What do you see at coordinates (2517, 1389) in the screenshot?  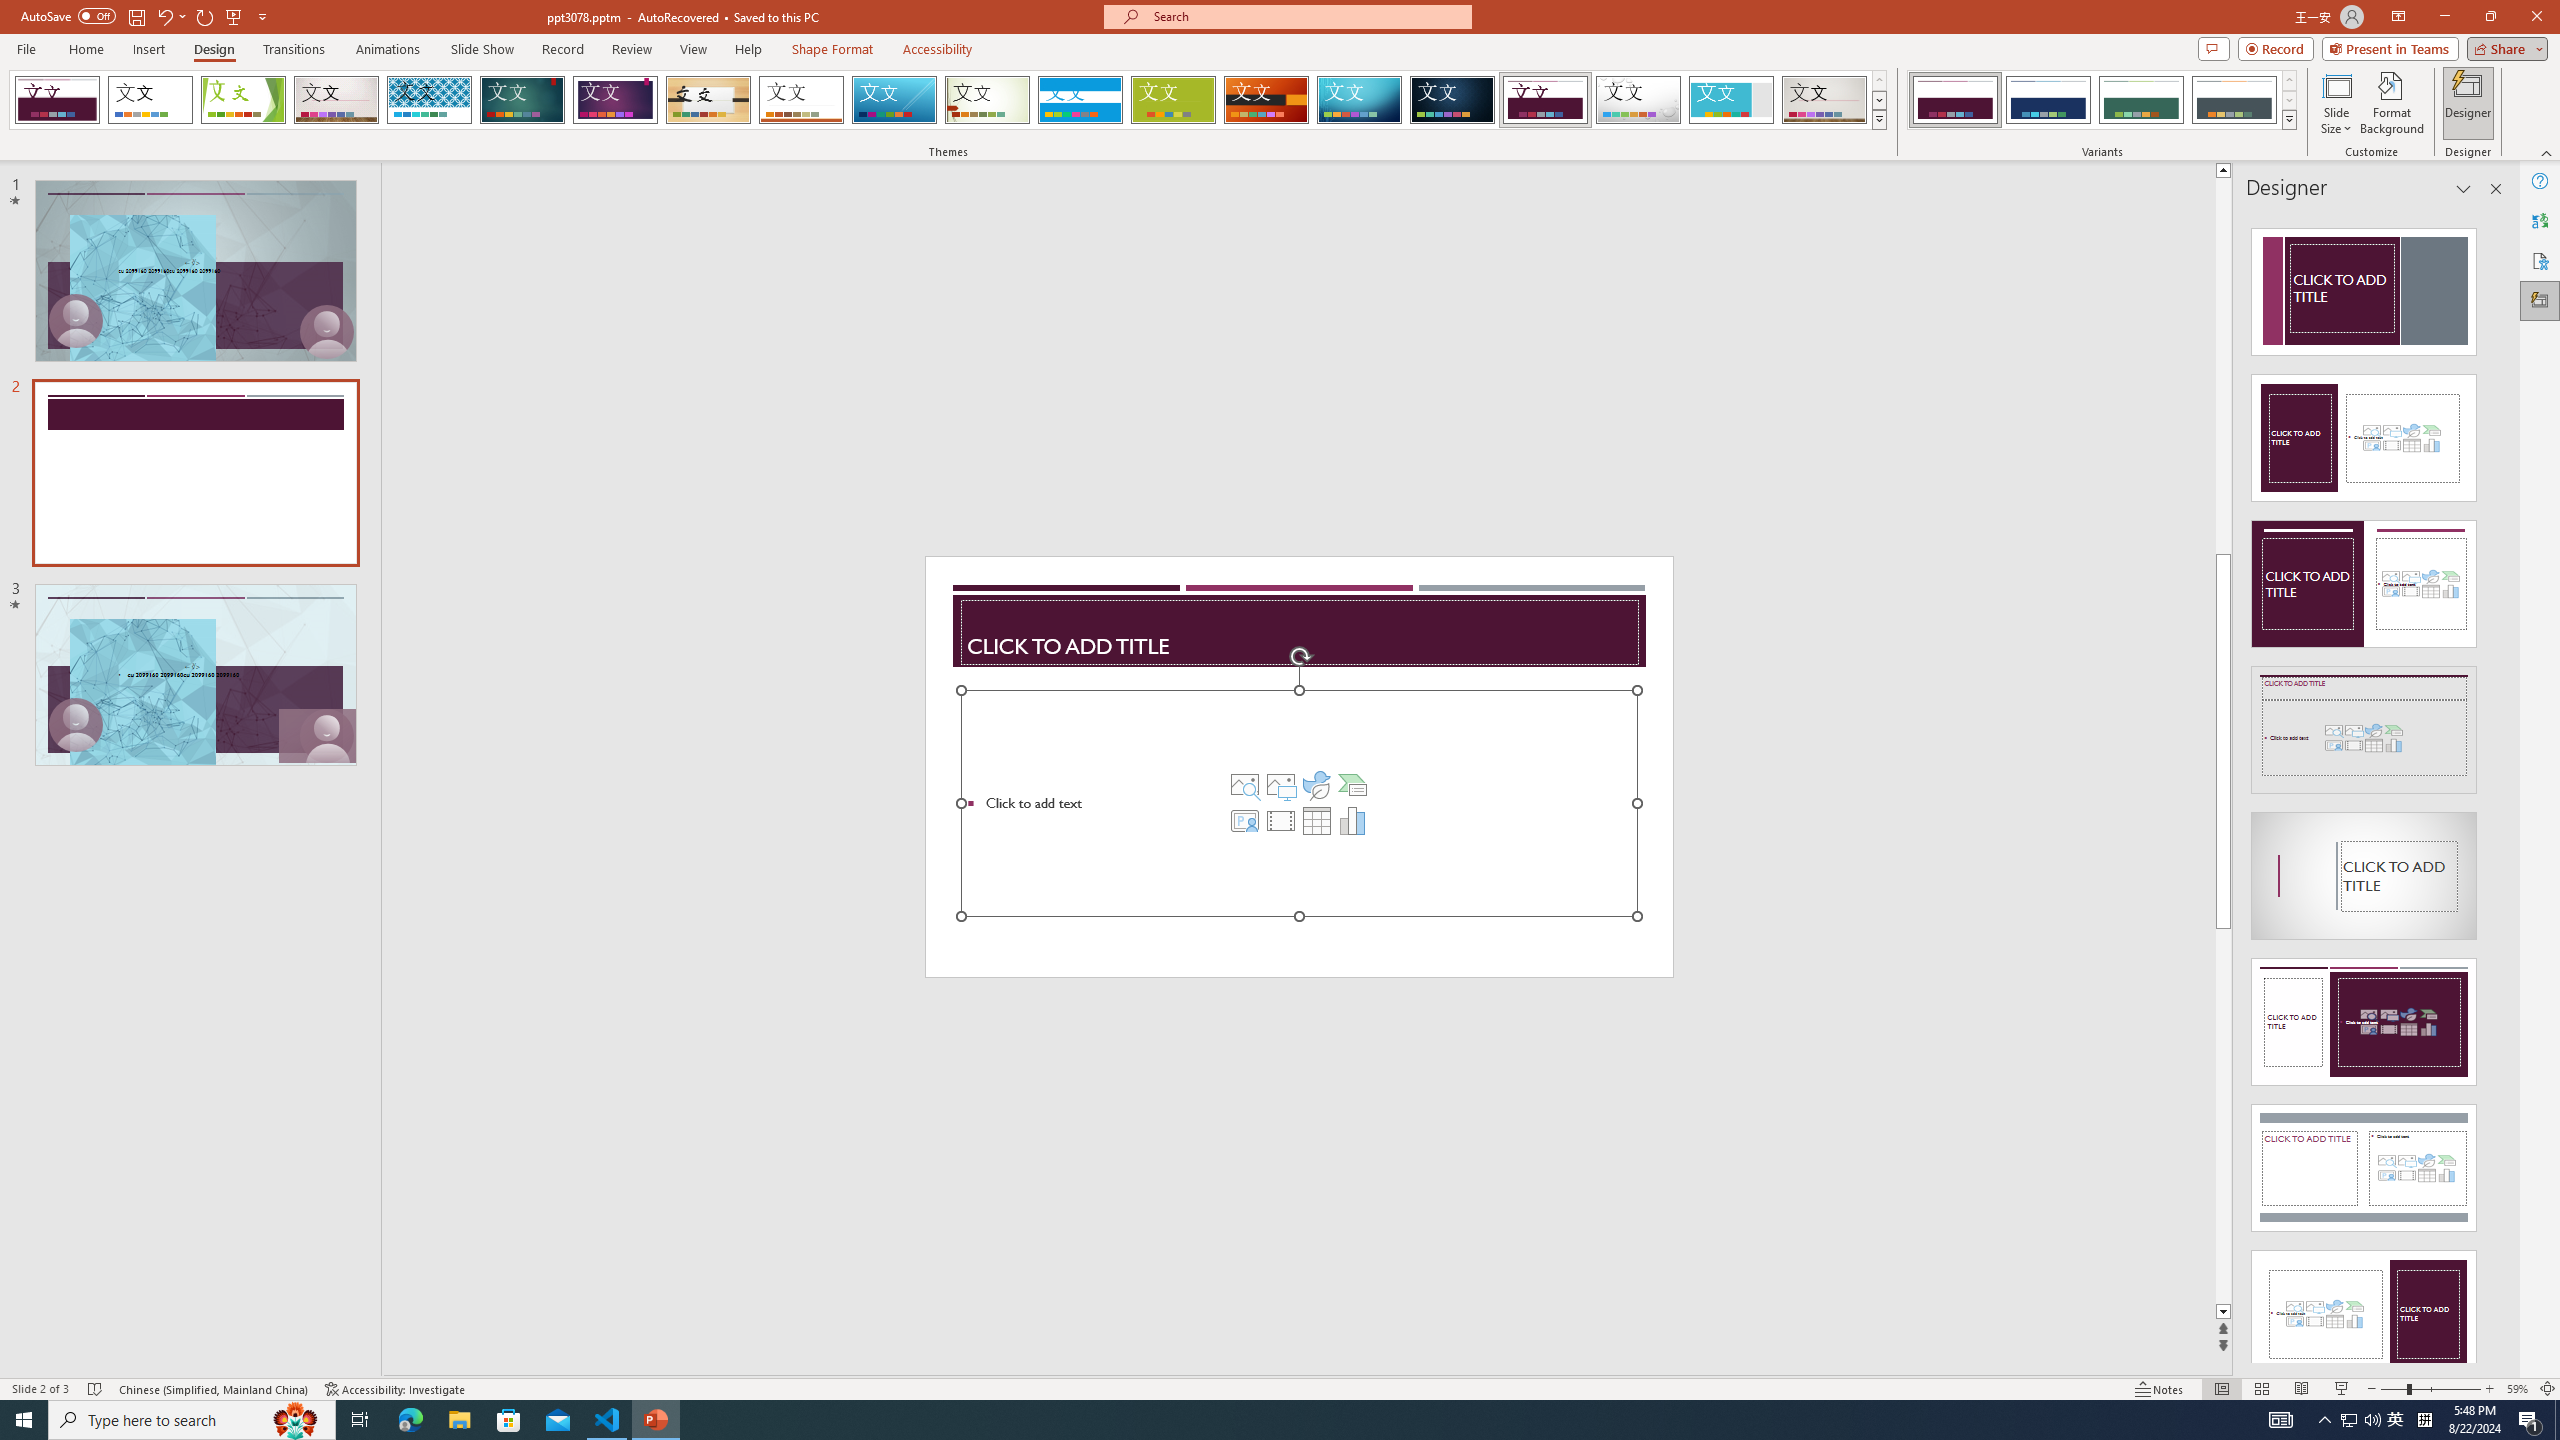 I see `Zoom 59%` at bounding box center [2517, 1389].